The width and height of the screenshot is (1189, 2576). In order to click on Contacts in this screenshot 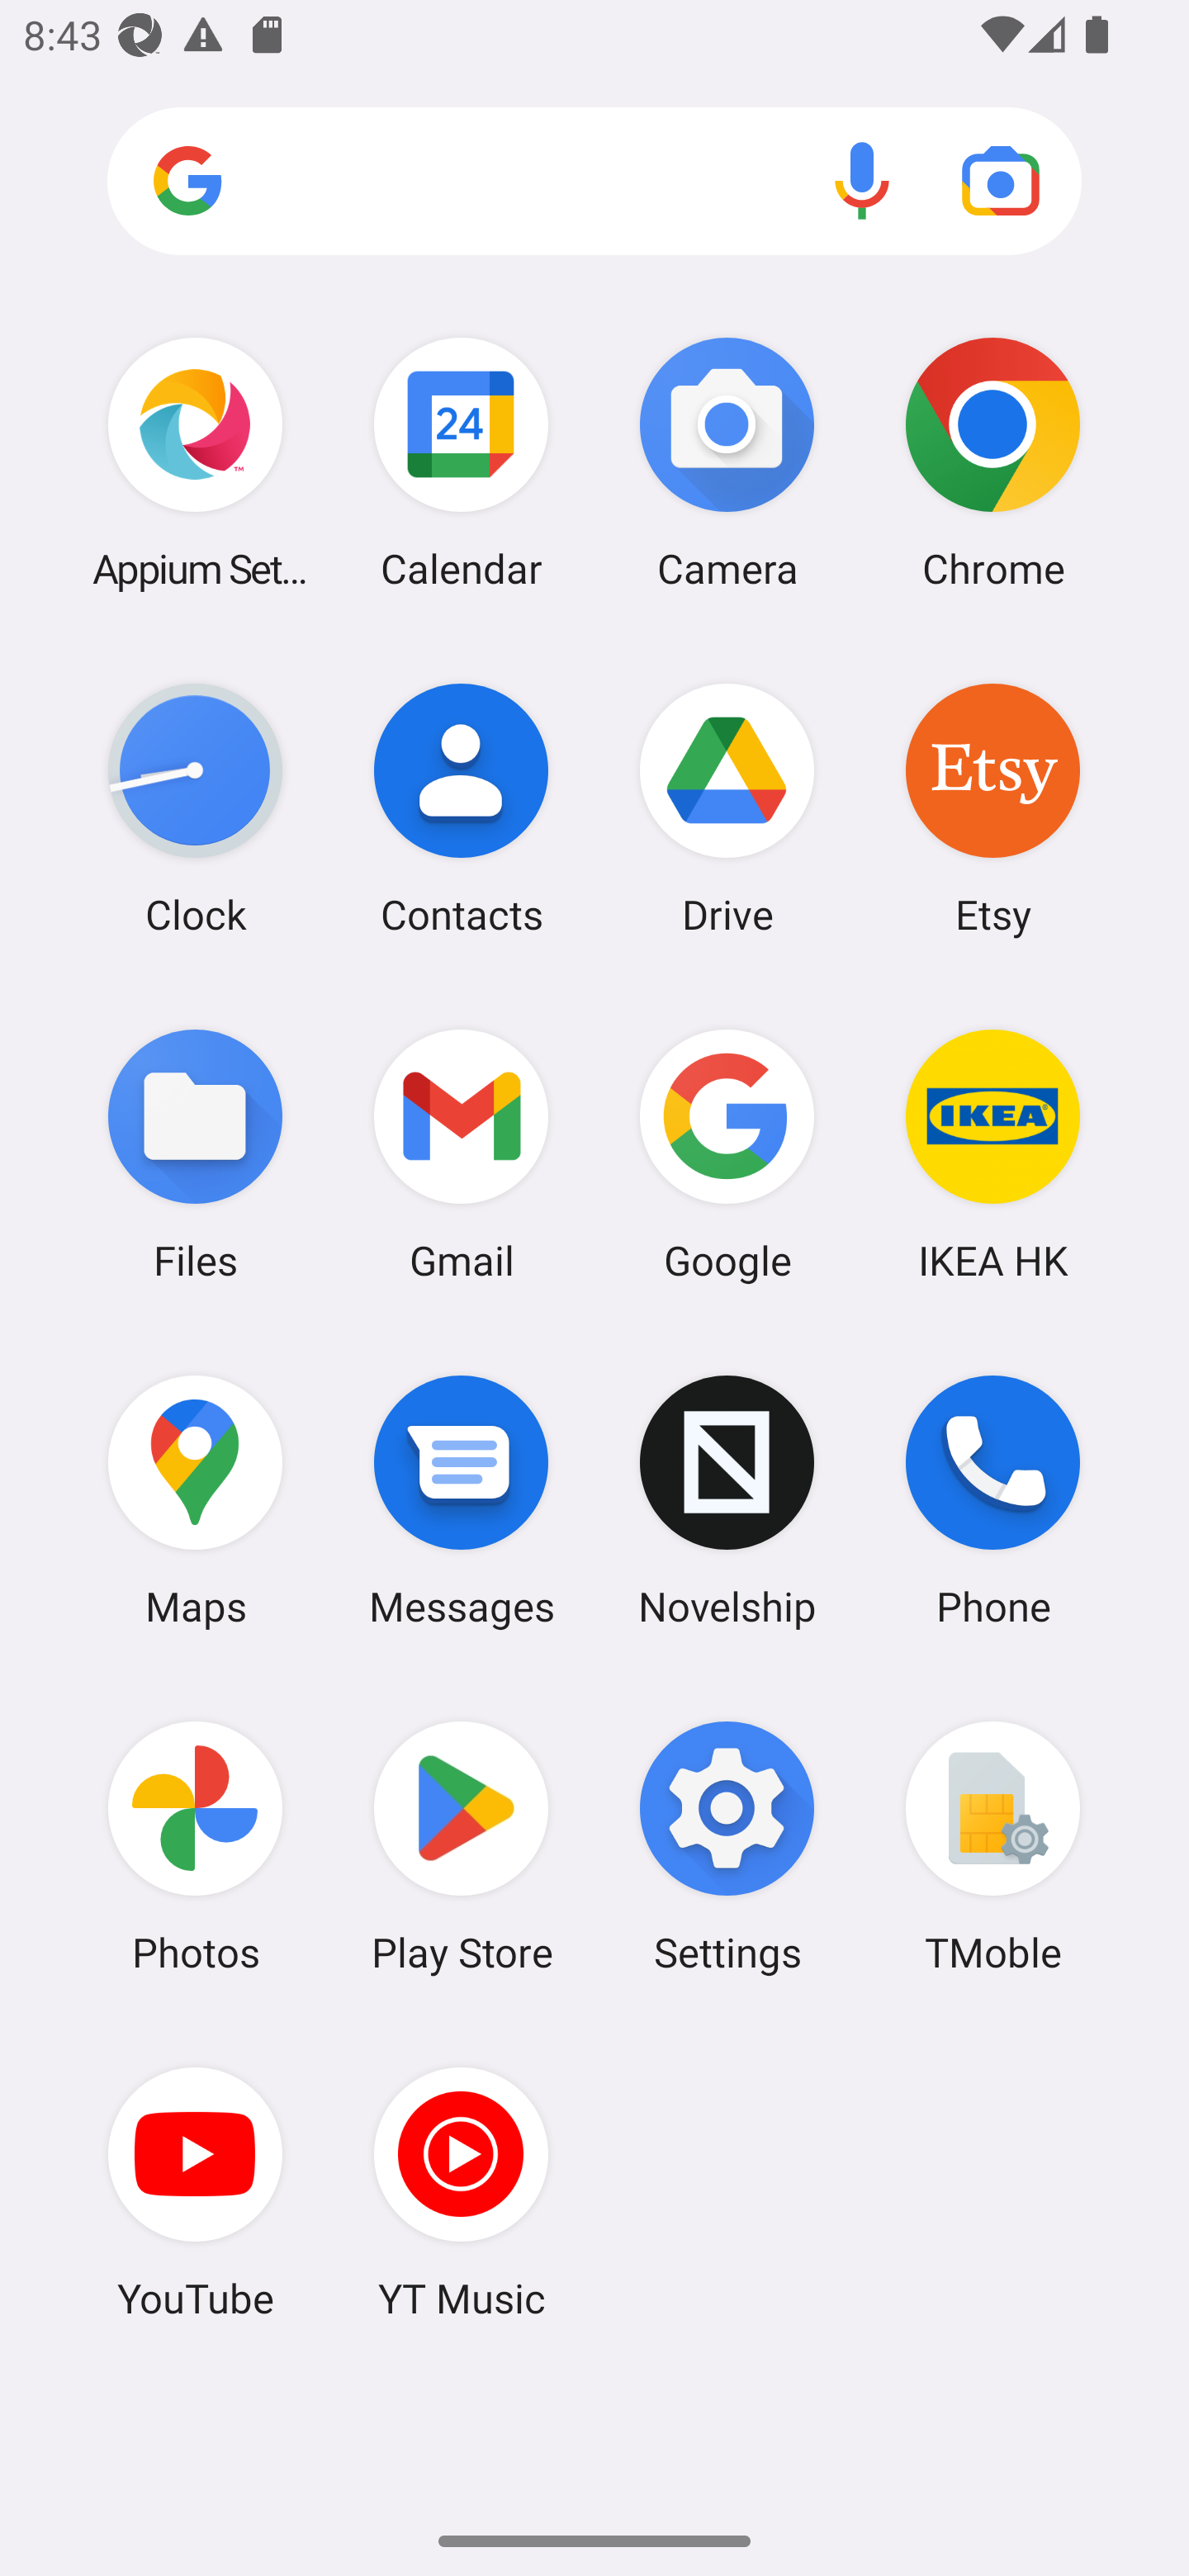, I will do `click(461, 808)`.